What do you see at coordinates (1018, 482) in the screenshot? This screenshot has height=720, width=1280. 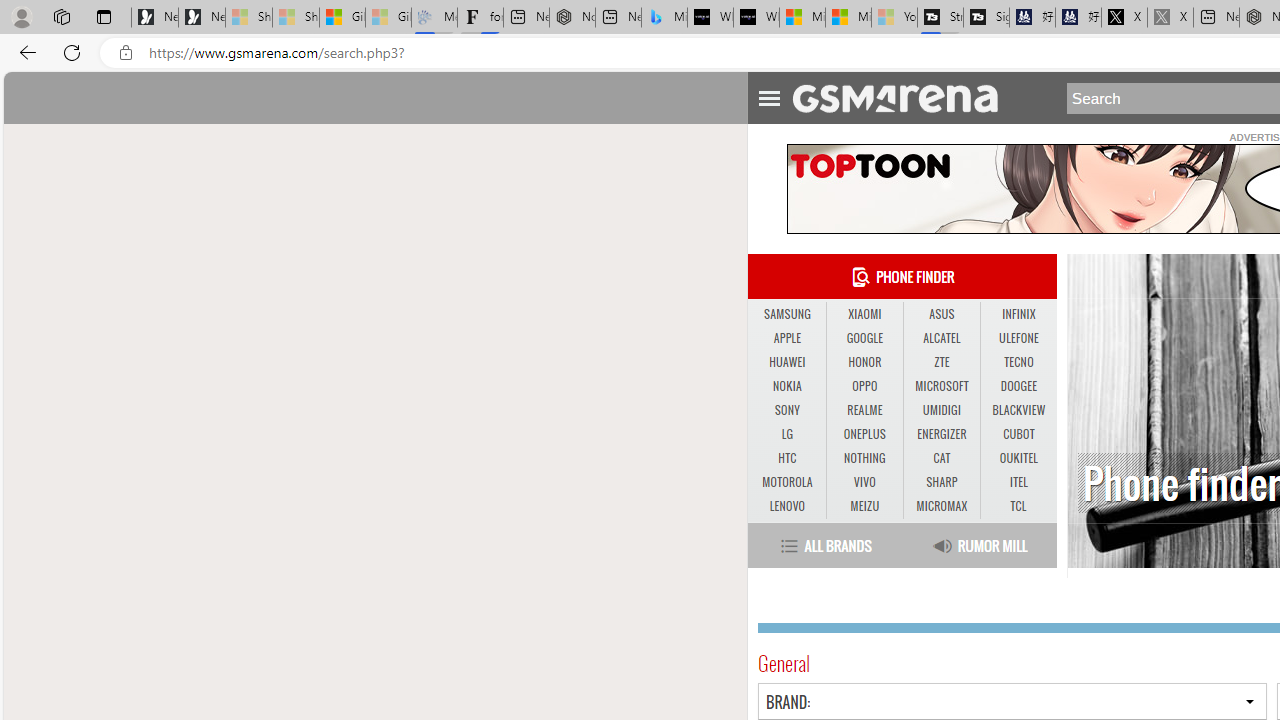 I see `ITEL` at bounding box center [1018, 482].